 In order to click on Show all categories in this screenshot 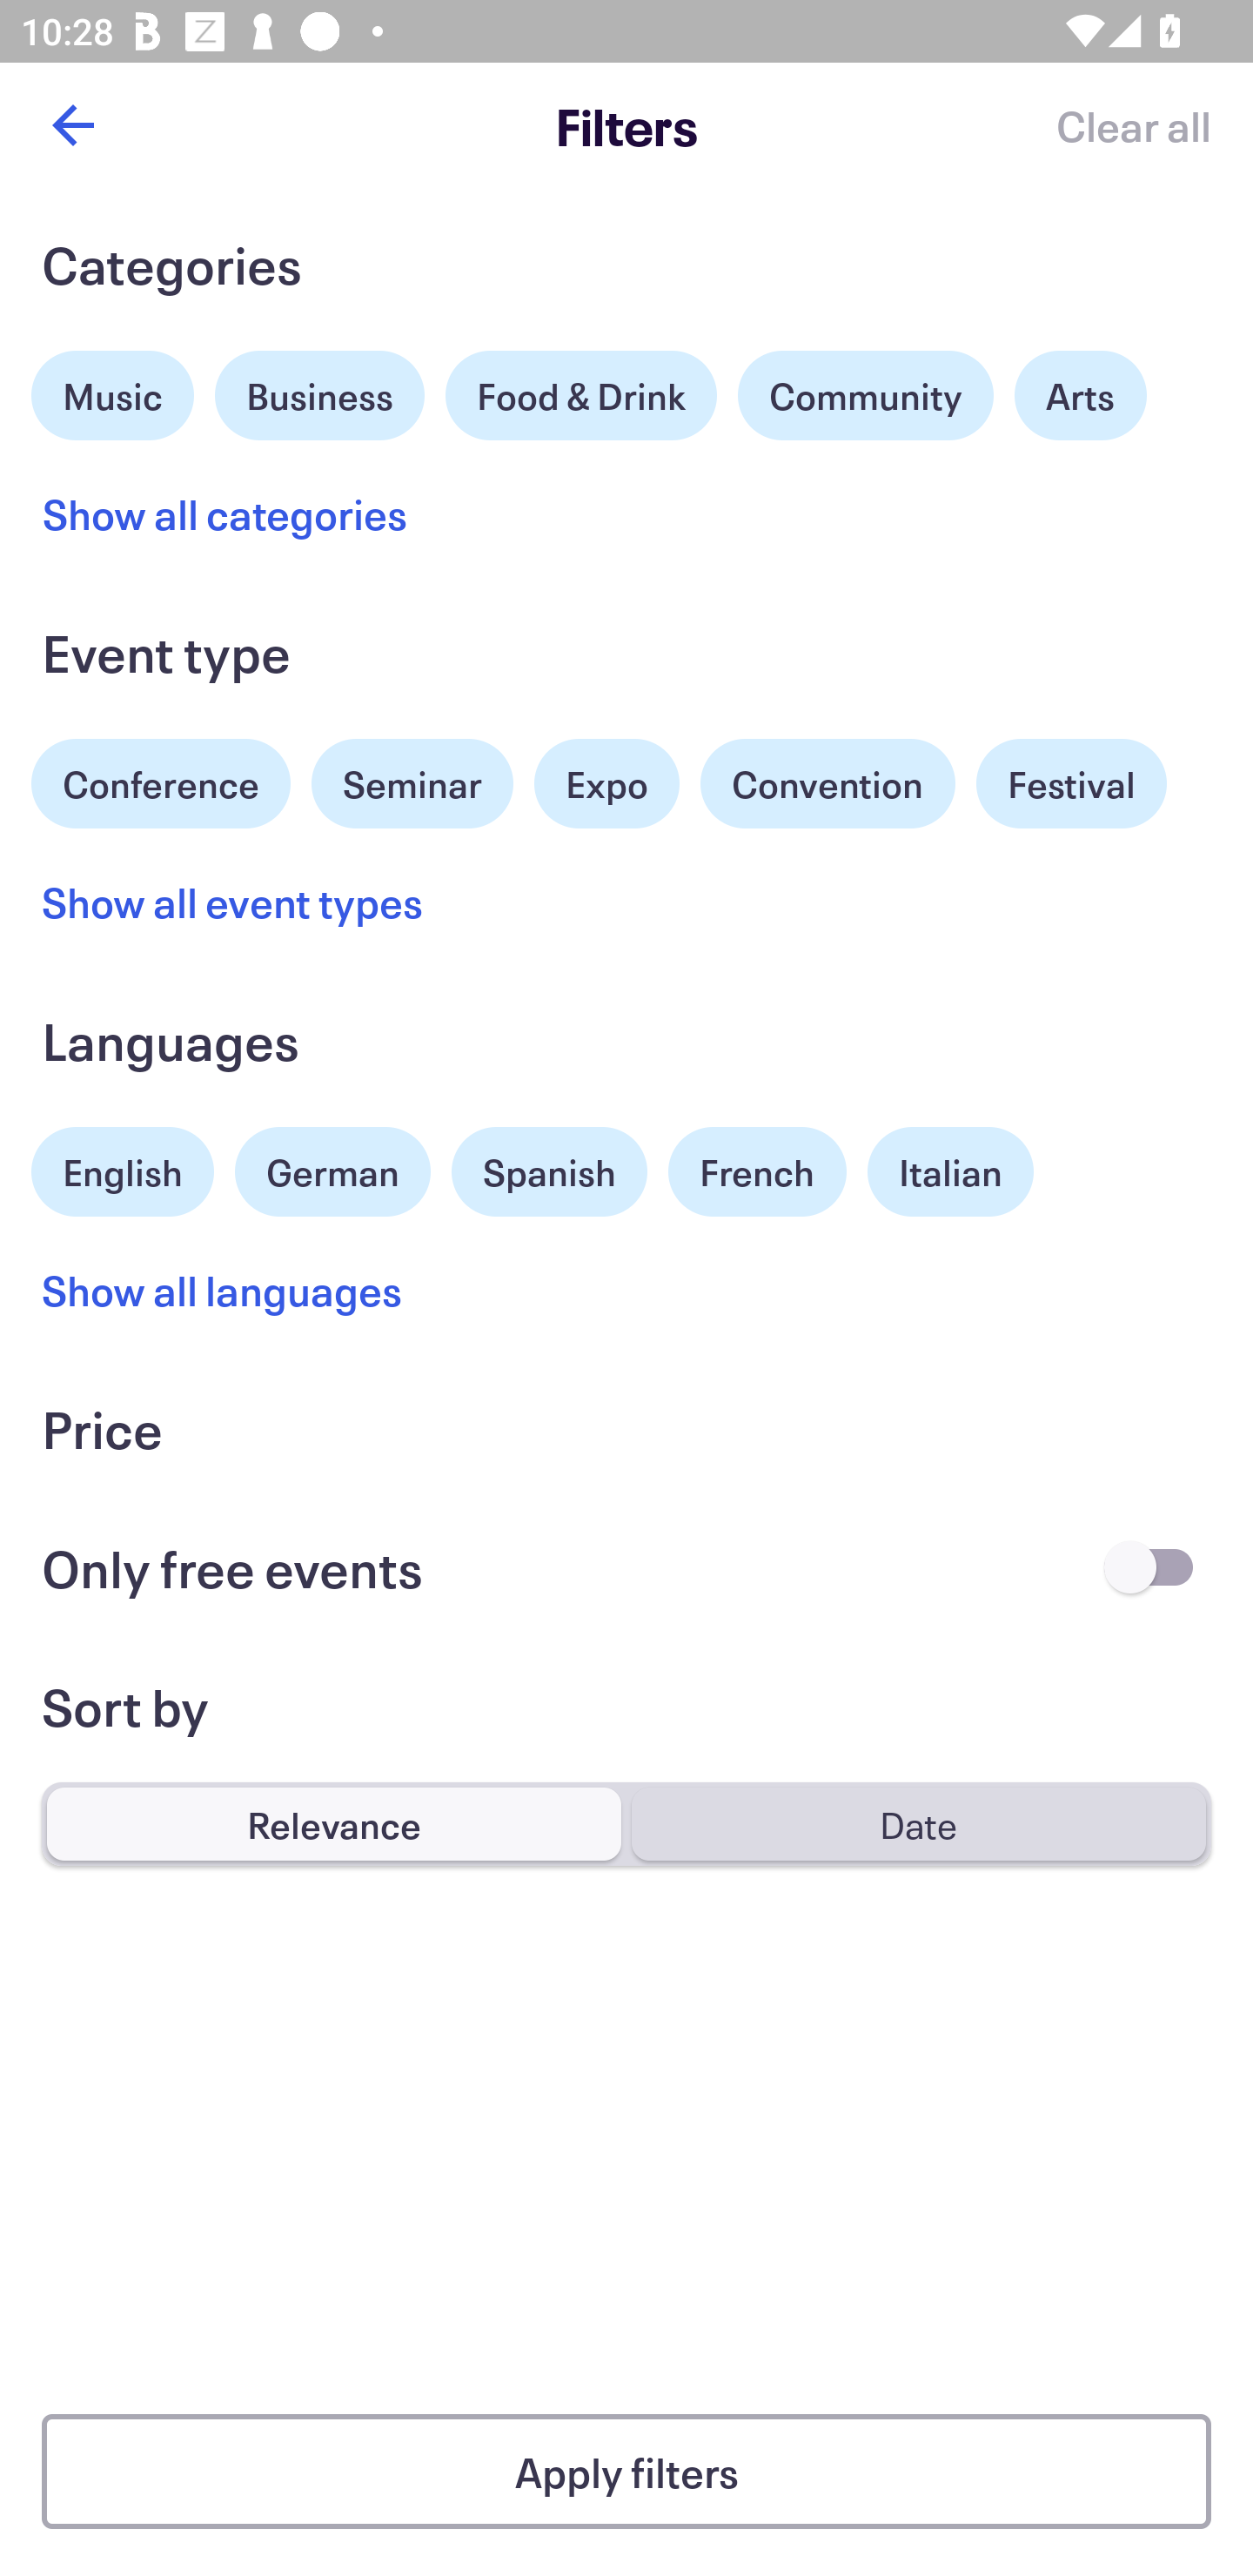, I will do `click(224, 513)`.